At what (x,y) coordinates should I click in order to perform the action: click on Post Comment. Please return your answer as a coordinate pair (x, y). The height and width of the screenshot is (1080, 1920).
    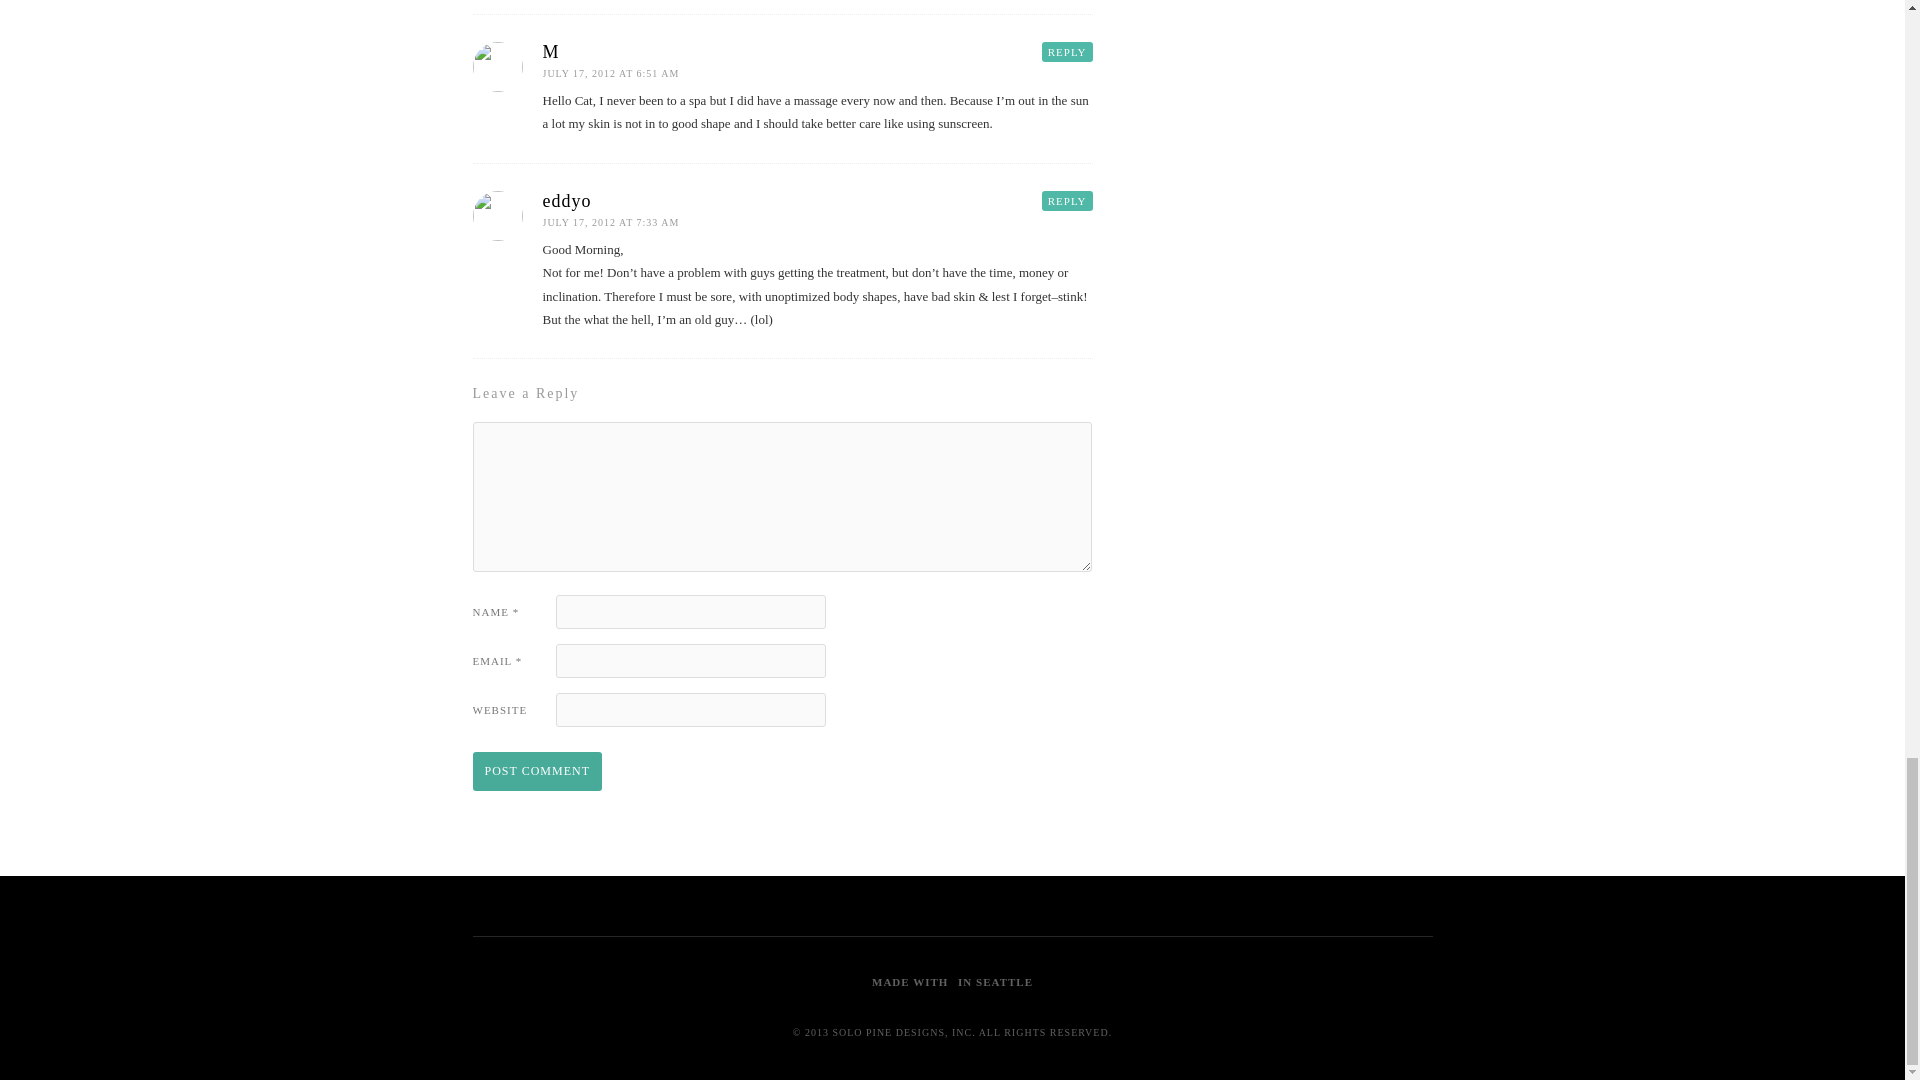
    Looking at the image, I should click on (536, 770).